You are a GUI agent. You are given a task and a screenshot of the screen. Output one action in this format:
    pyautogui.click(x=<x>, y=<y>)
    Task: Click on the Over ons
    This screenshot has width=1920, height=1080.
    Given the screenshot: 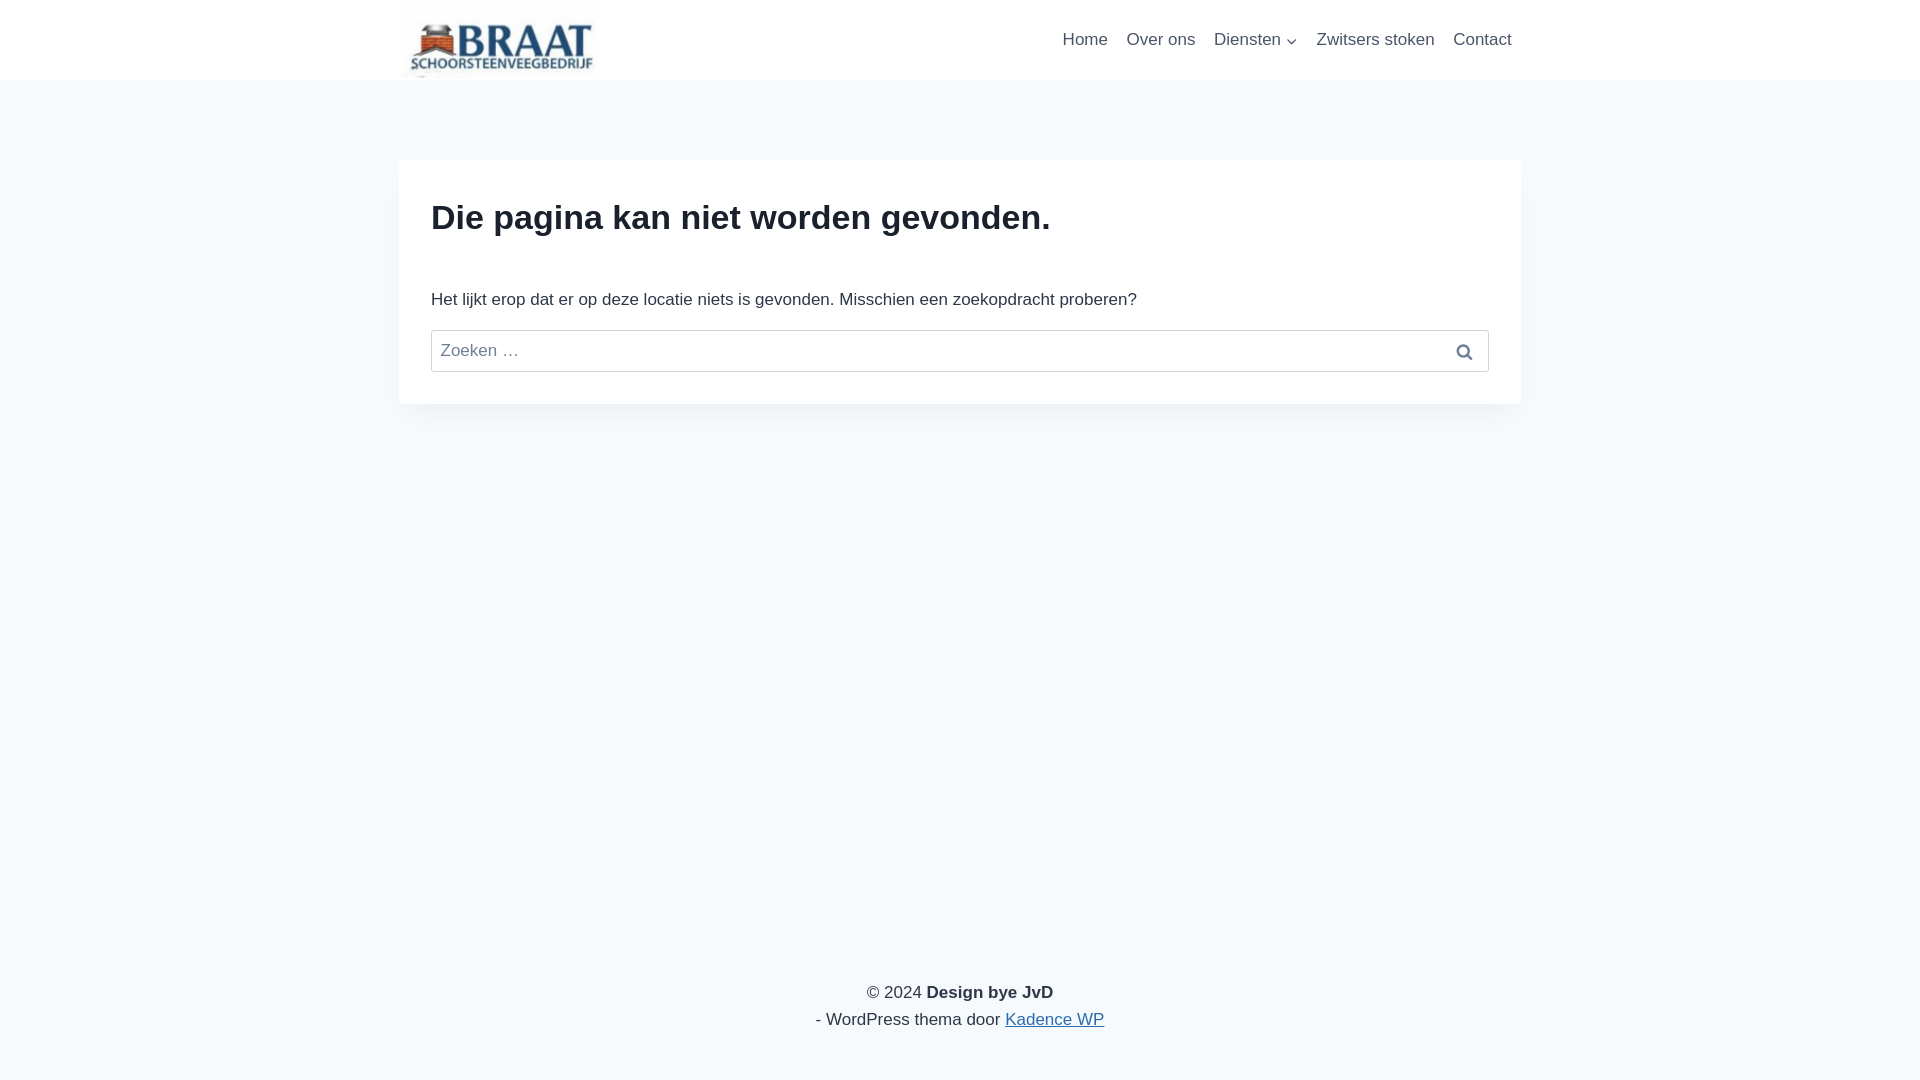 What is the action you would take?
    pyautogui.click(x=1160, y=40)
    